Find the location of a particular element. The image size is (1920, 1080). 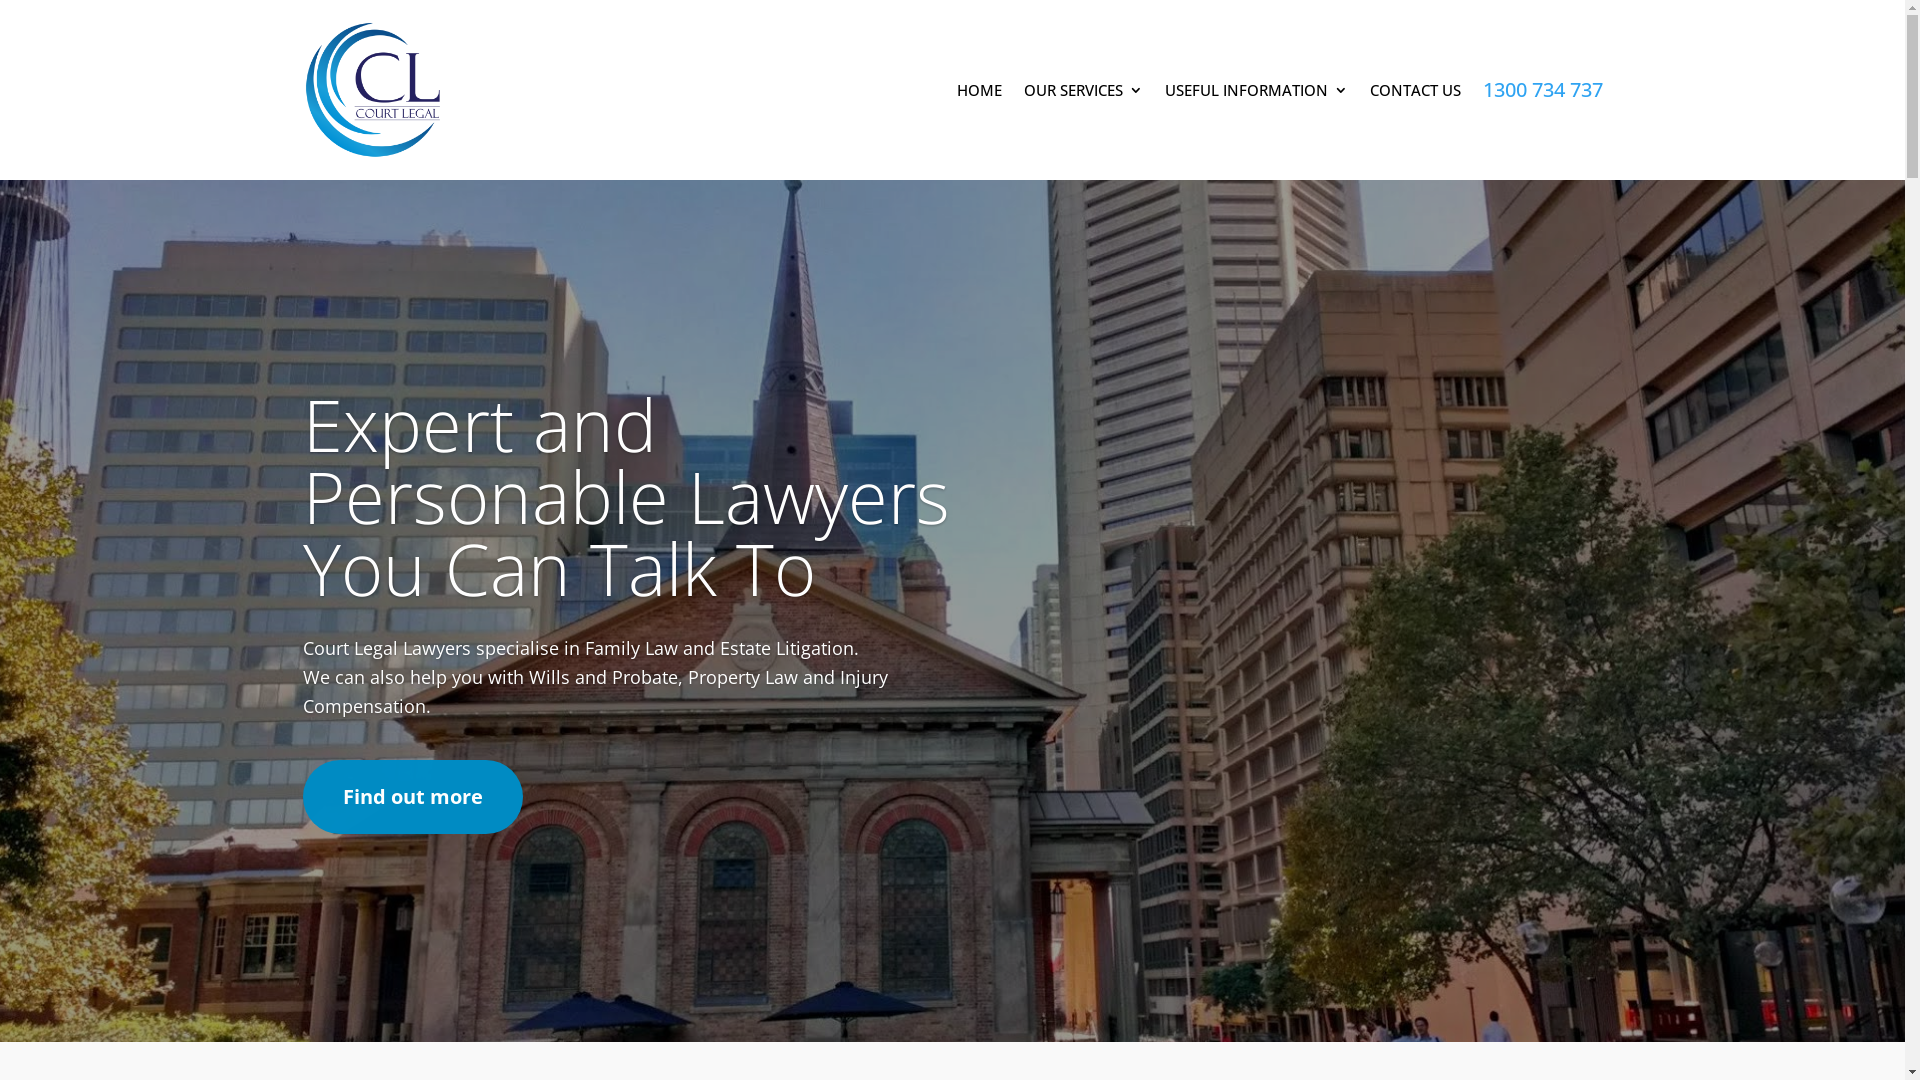

USEFUL INFORMATION is located at coordinates (1256, 90).